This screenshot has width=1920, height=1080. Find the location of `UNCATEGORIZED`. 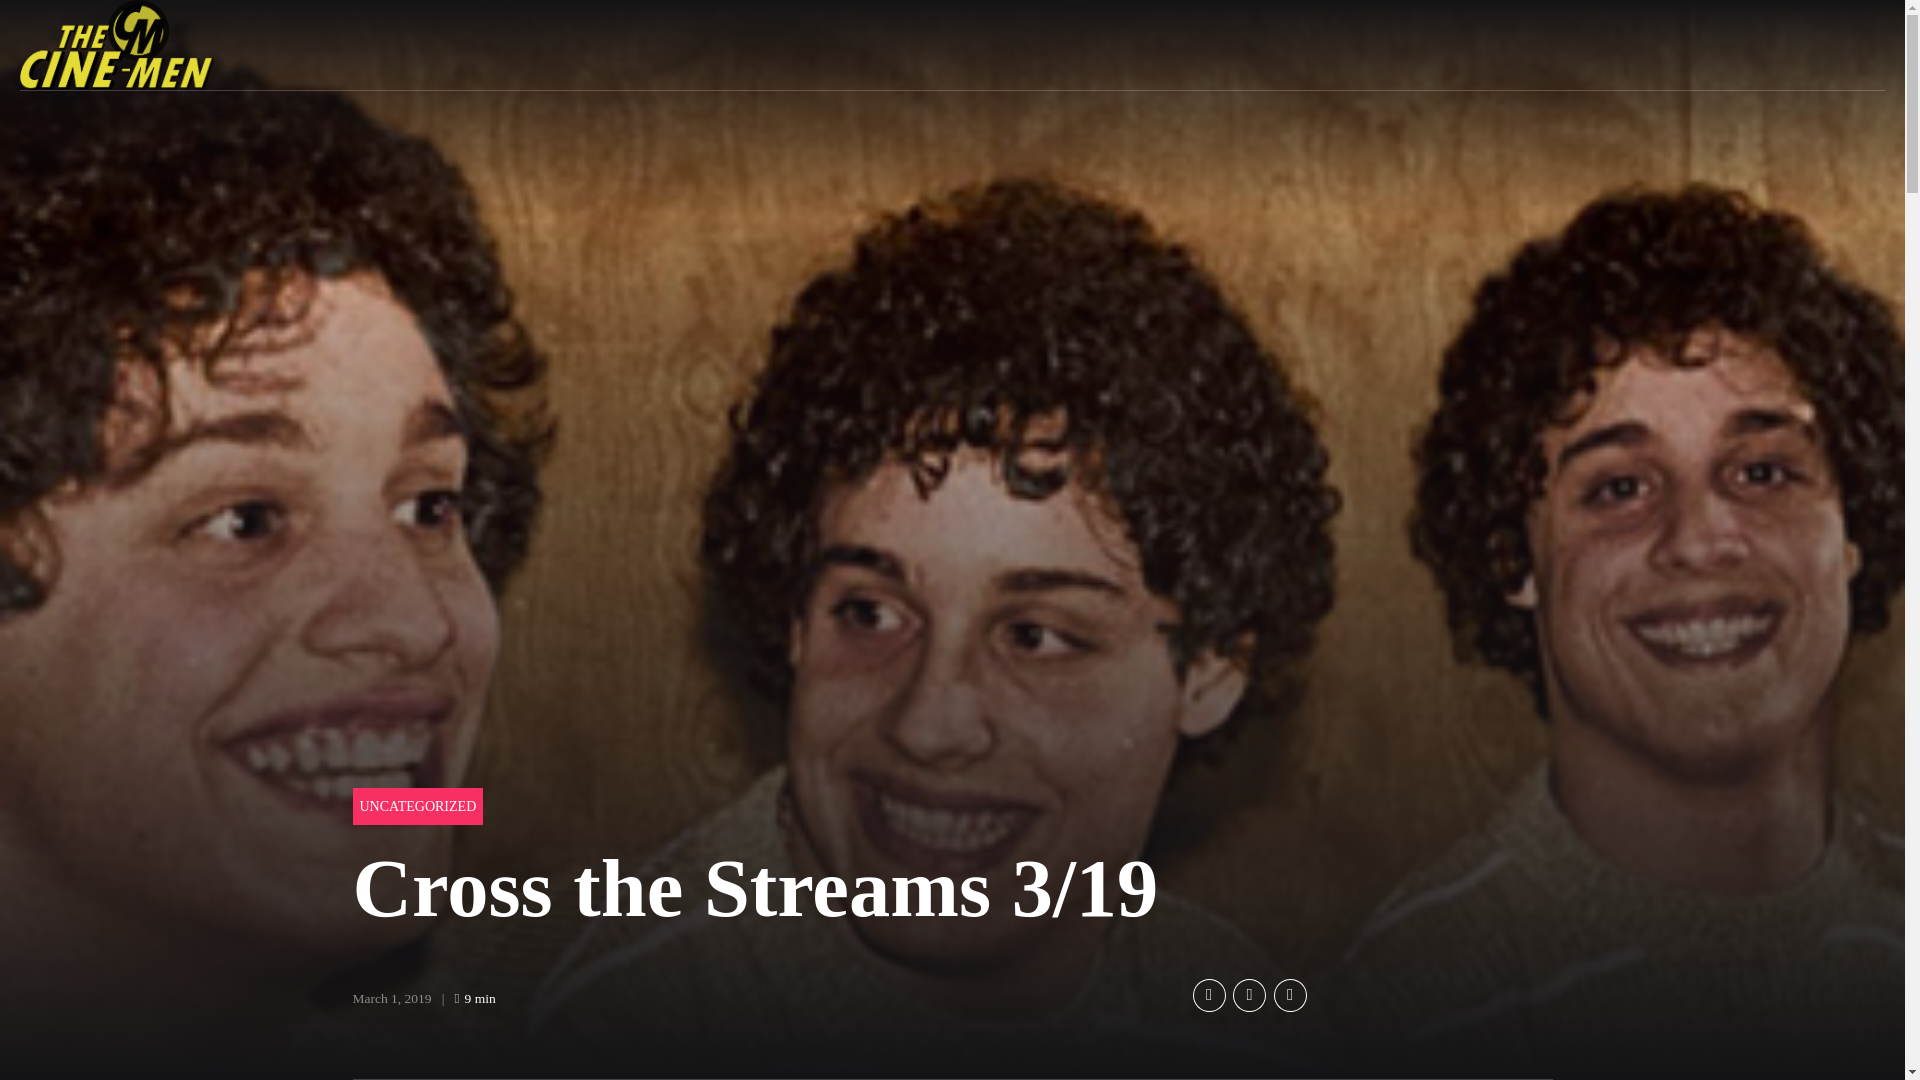

UNCATEGORIZED is located at coordinates (417, 806).